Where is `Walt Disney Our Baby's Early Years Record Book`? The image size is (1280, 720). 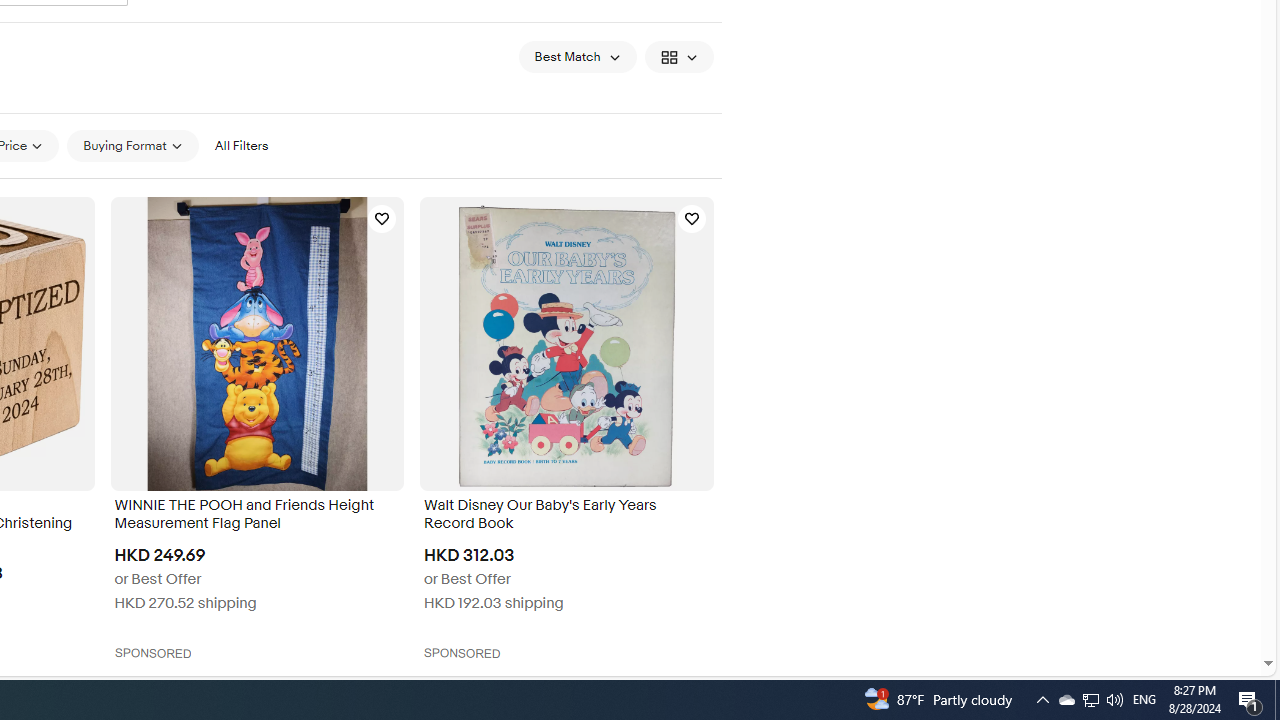
Walt Disney Our Baby's Early Years Record Book is located at coordinates (566, 516).